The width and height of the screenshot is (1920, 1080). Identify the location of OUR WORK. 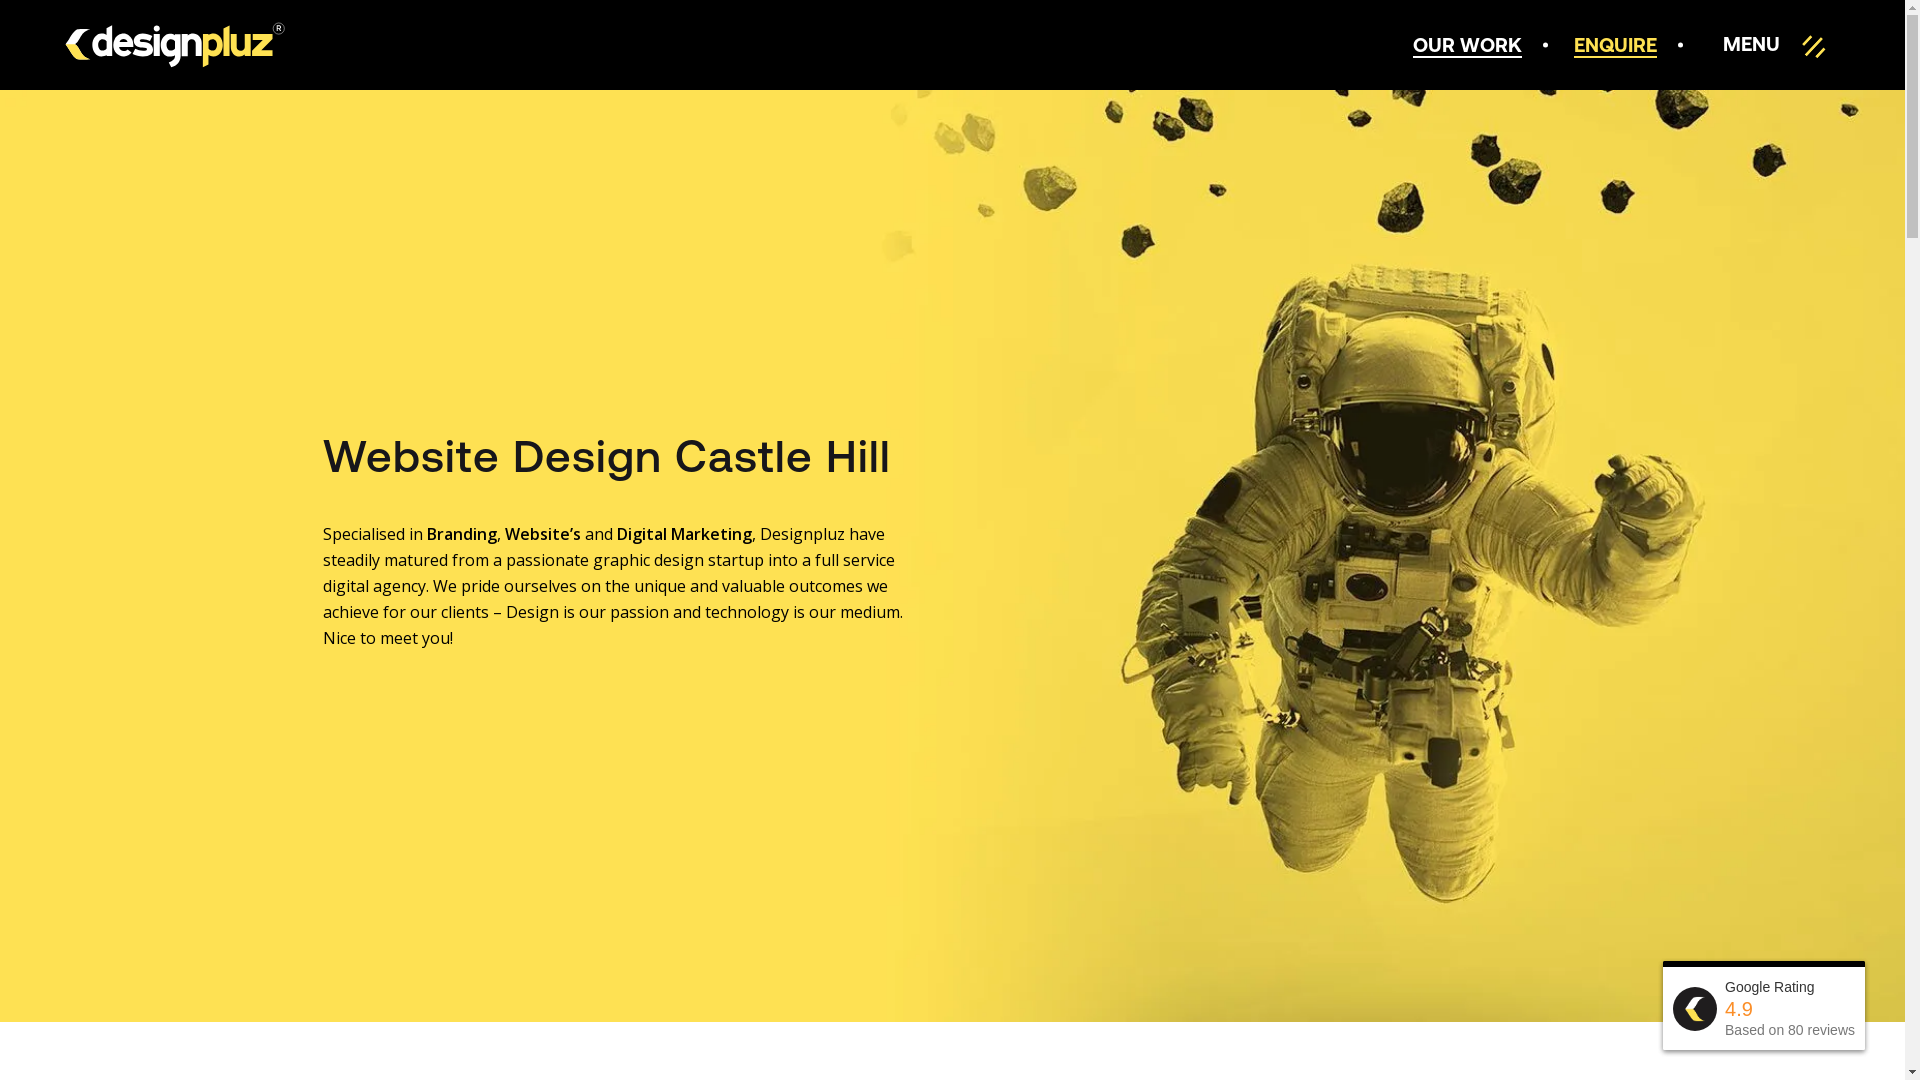
(1468, 45).